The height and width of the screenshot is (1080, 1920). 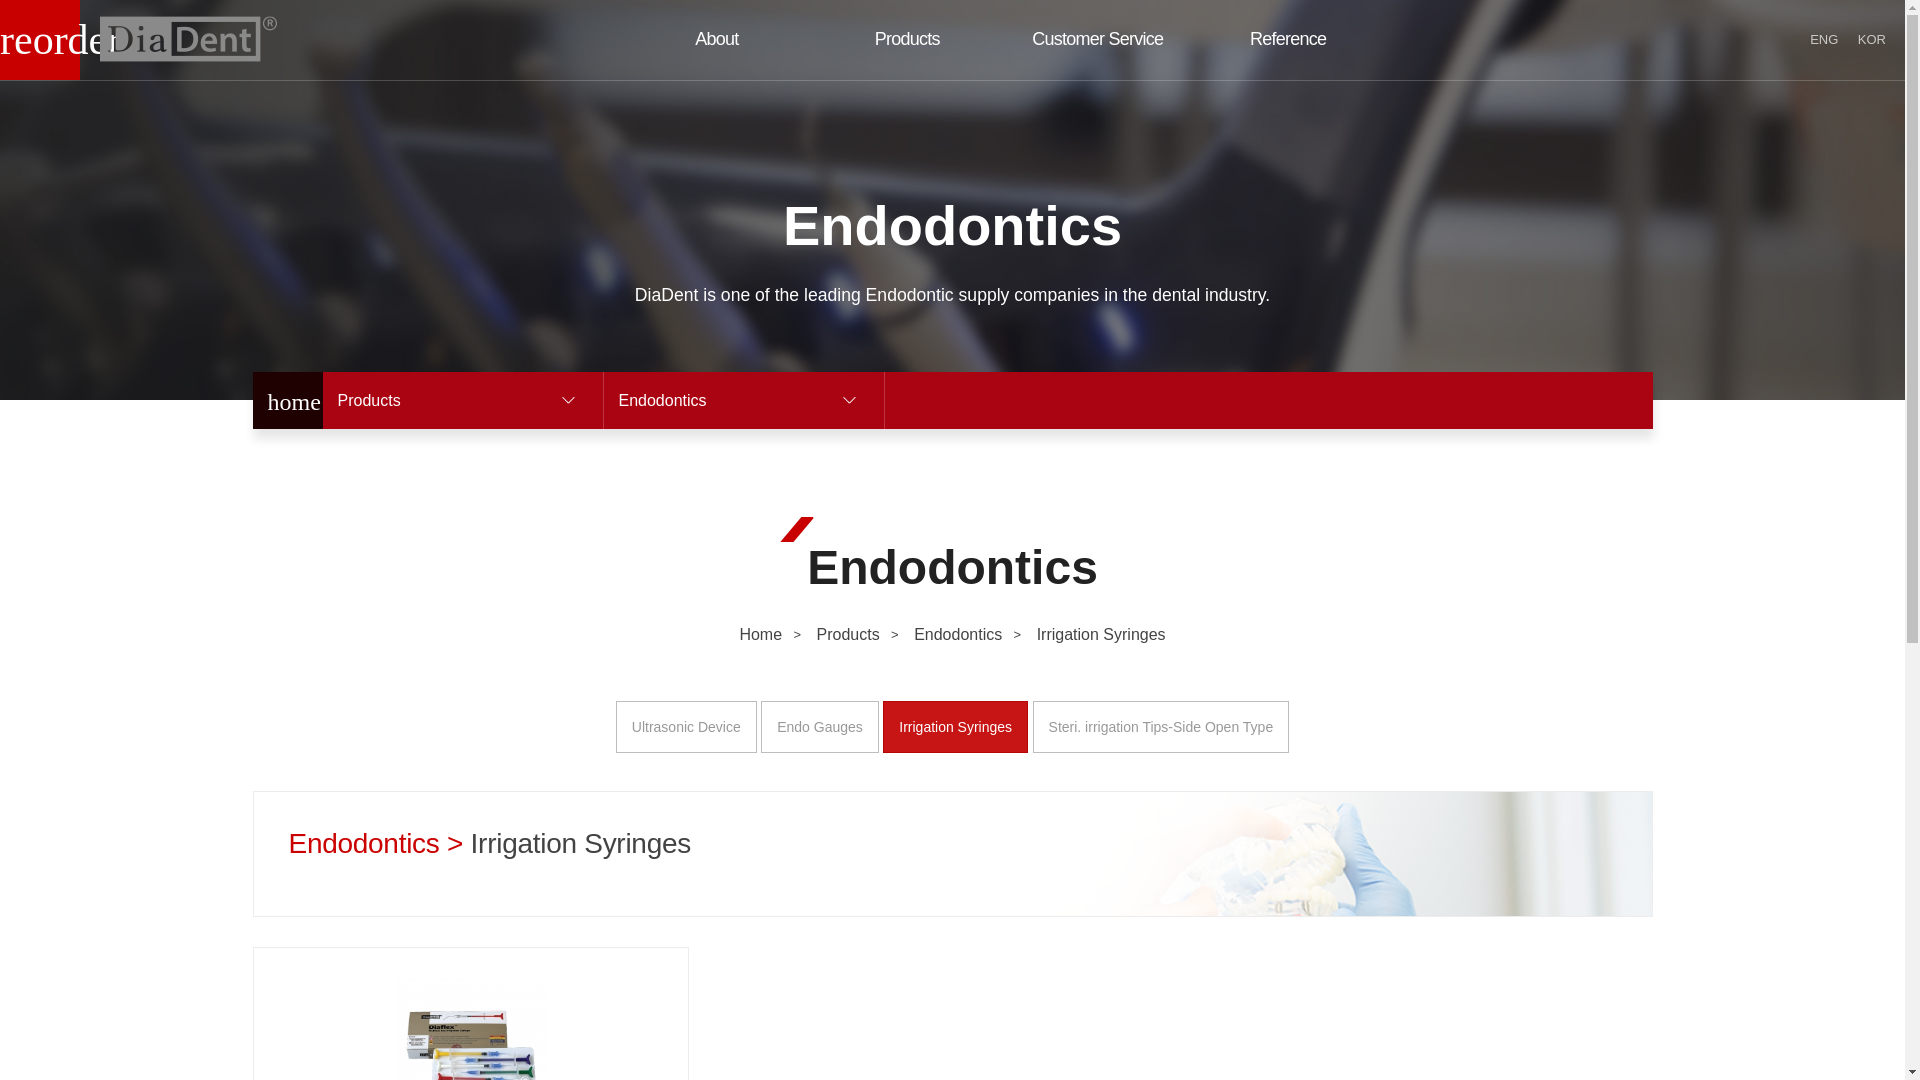 What do you see at coordinates (1097, 40) in the screenshot?
I see `Customer Service` at bounding box center [1097, 40].